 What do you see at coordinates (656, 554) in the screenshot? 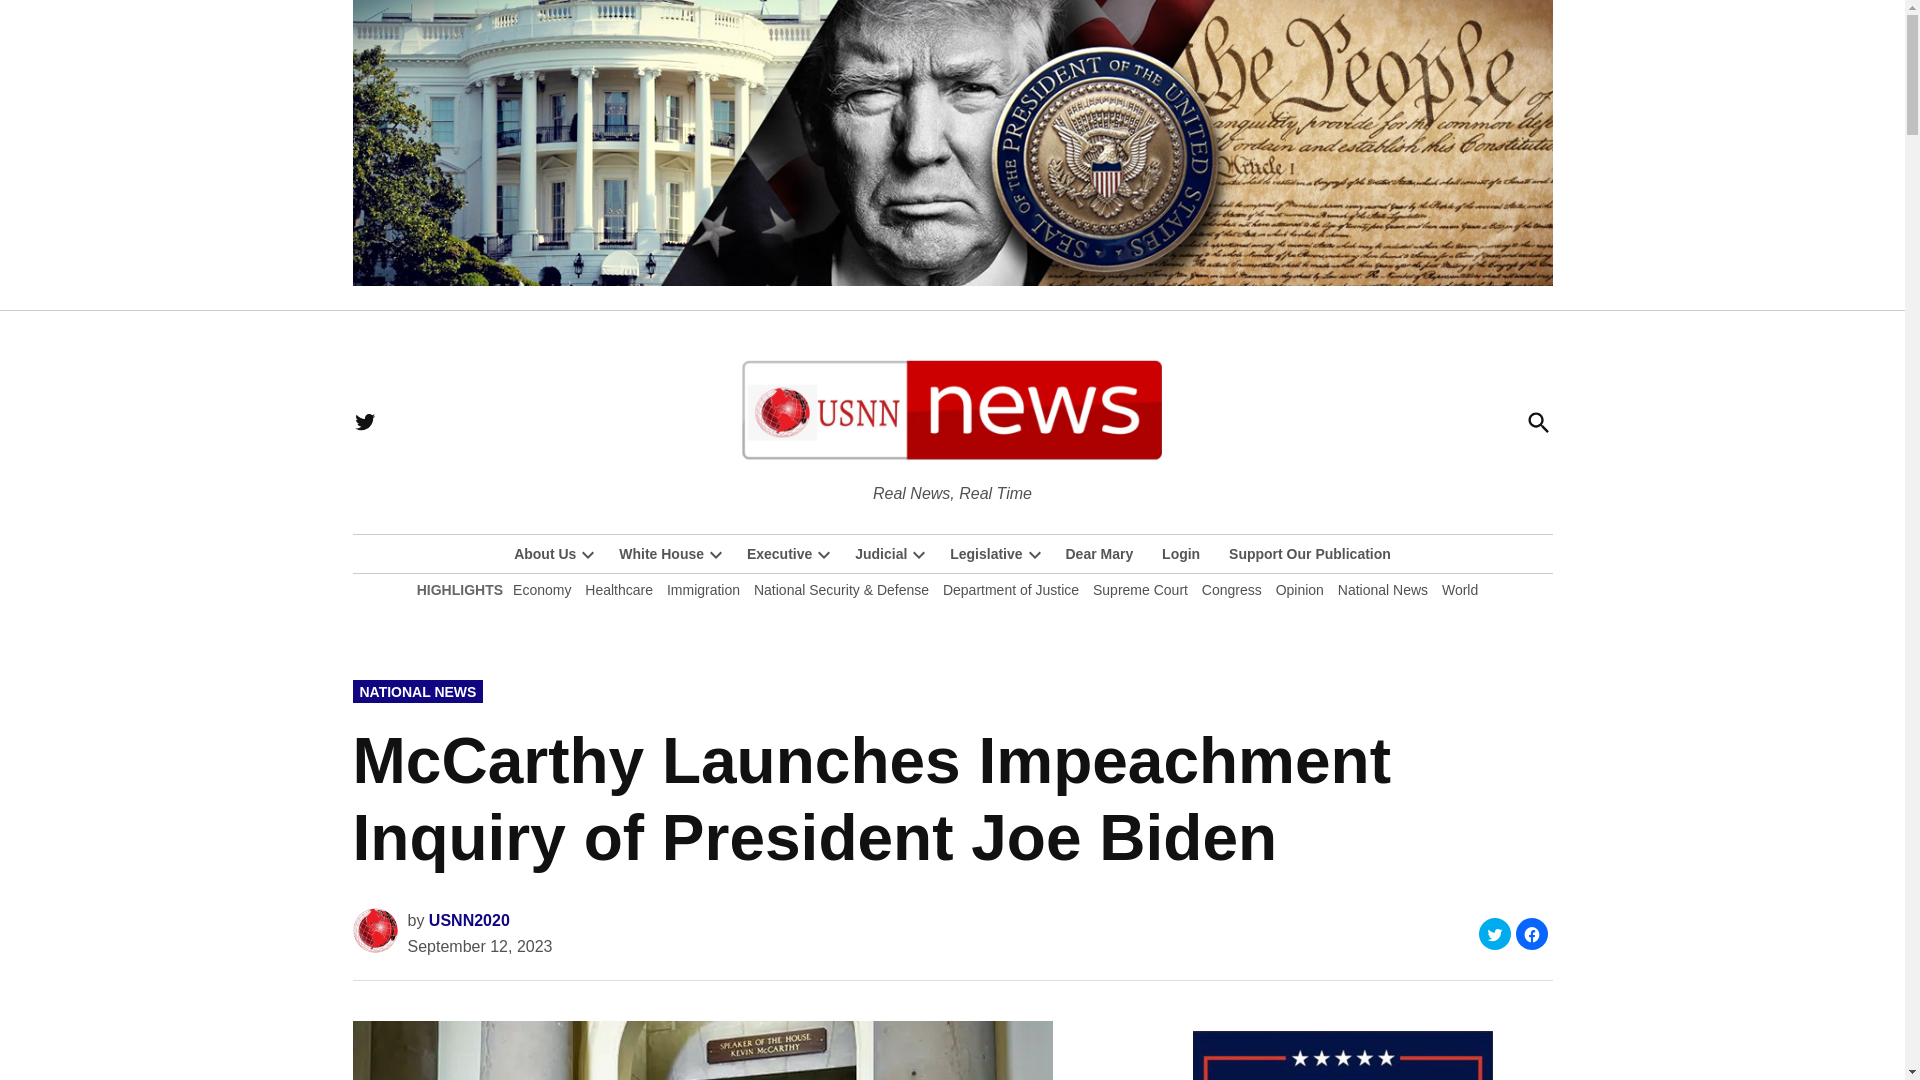
I see `White House` at bounding box center [656, 554].